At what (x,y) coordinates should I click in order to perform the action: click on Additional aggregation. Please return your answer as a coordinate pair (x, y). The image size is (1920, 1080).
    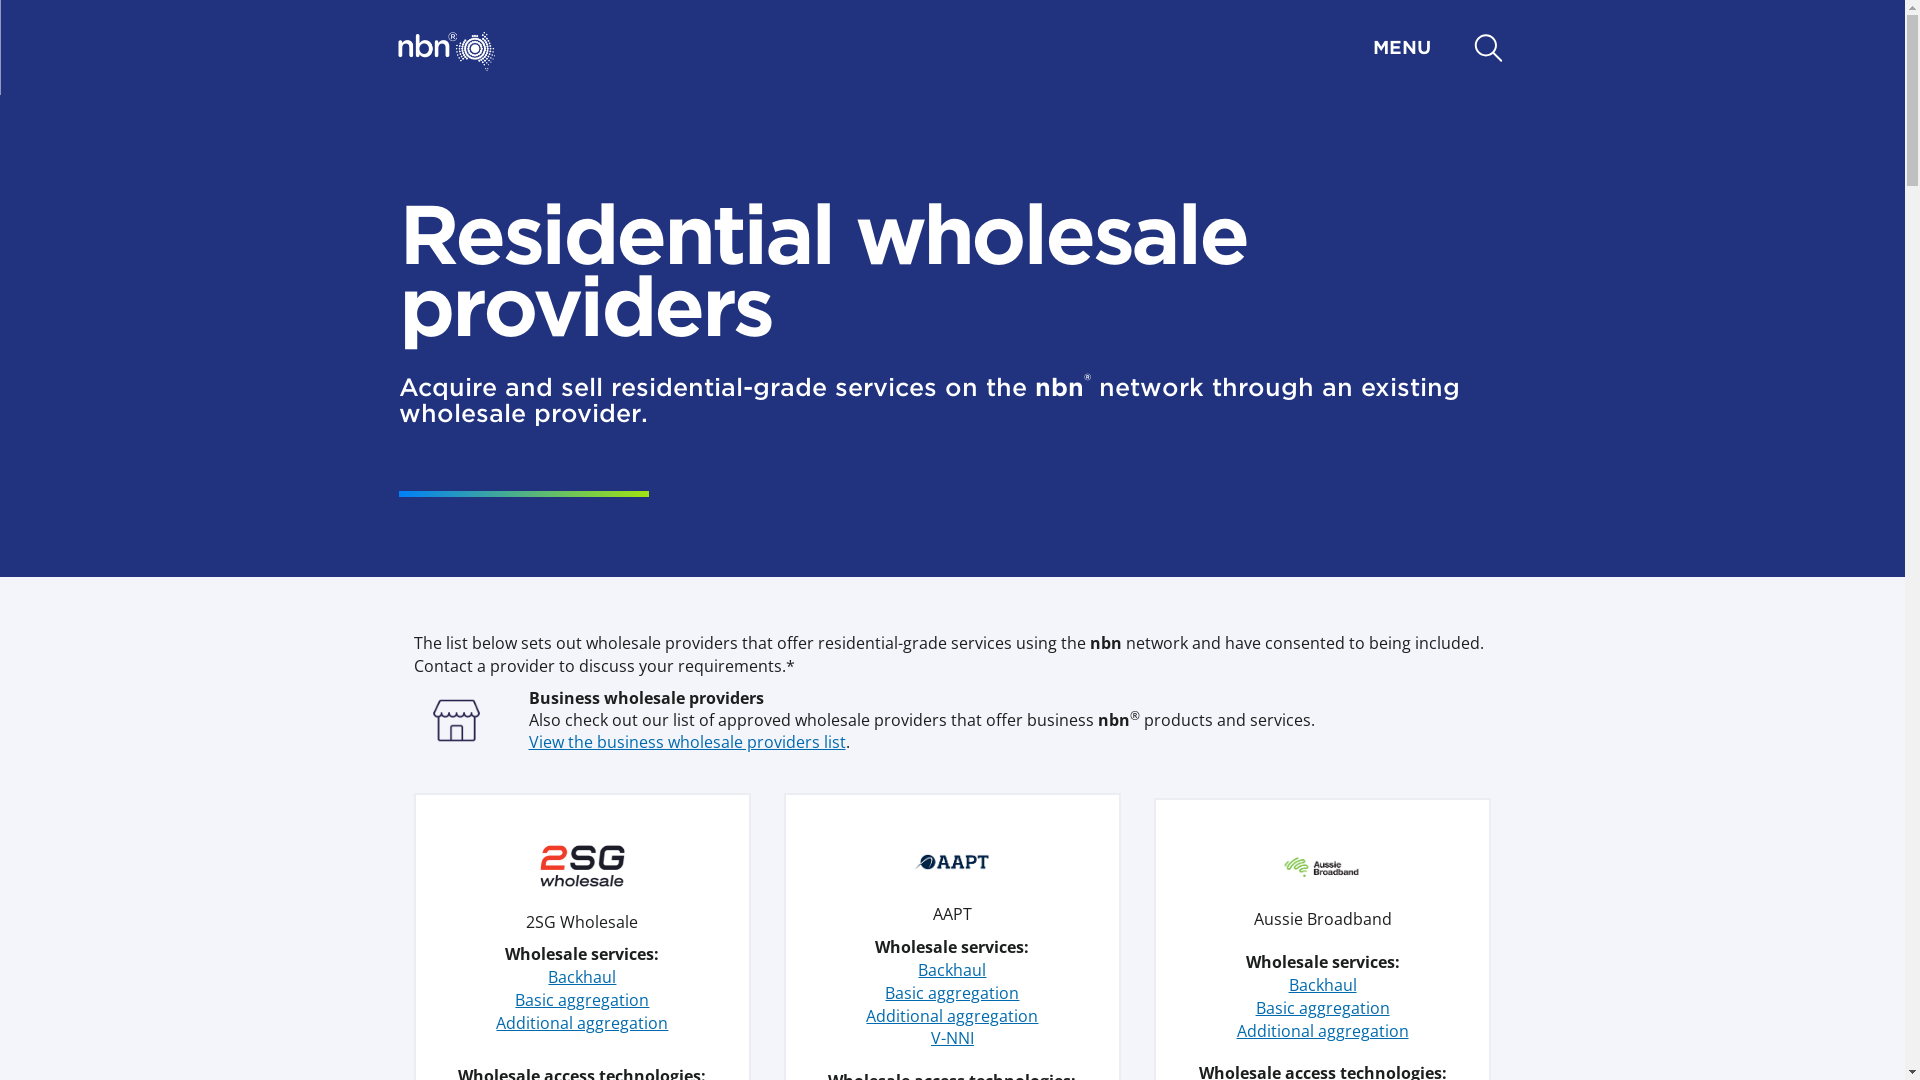
    Looking at the image, I should click on (1323, 1031).